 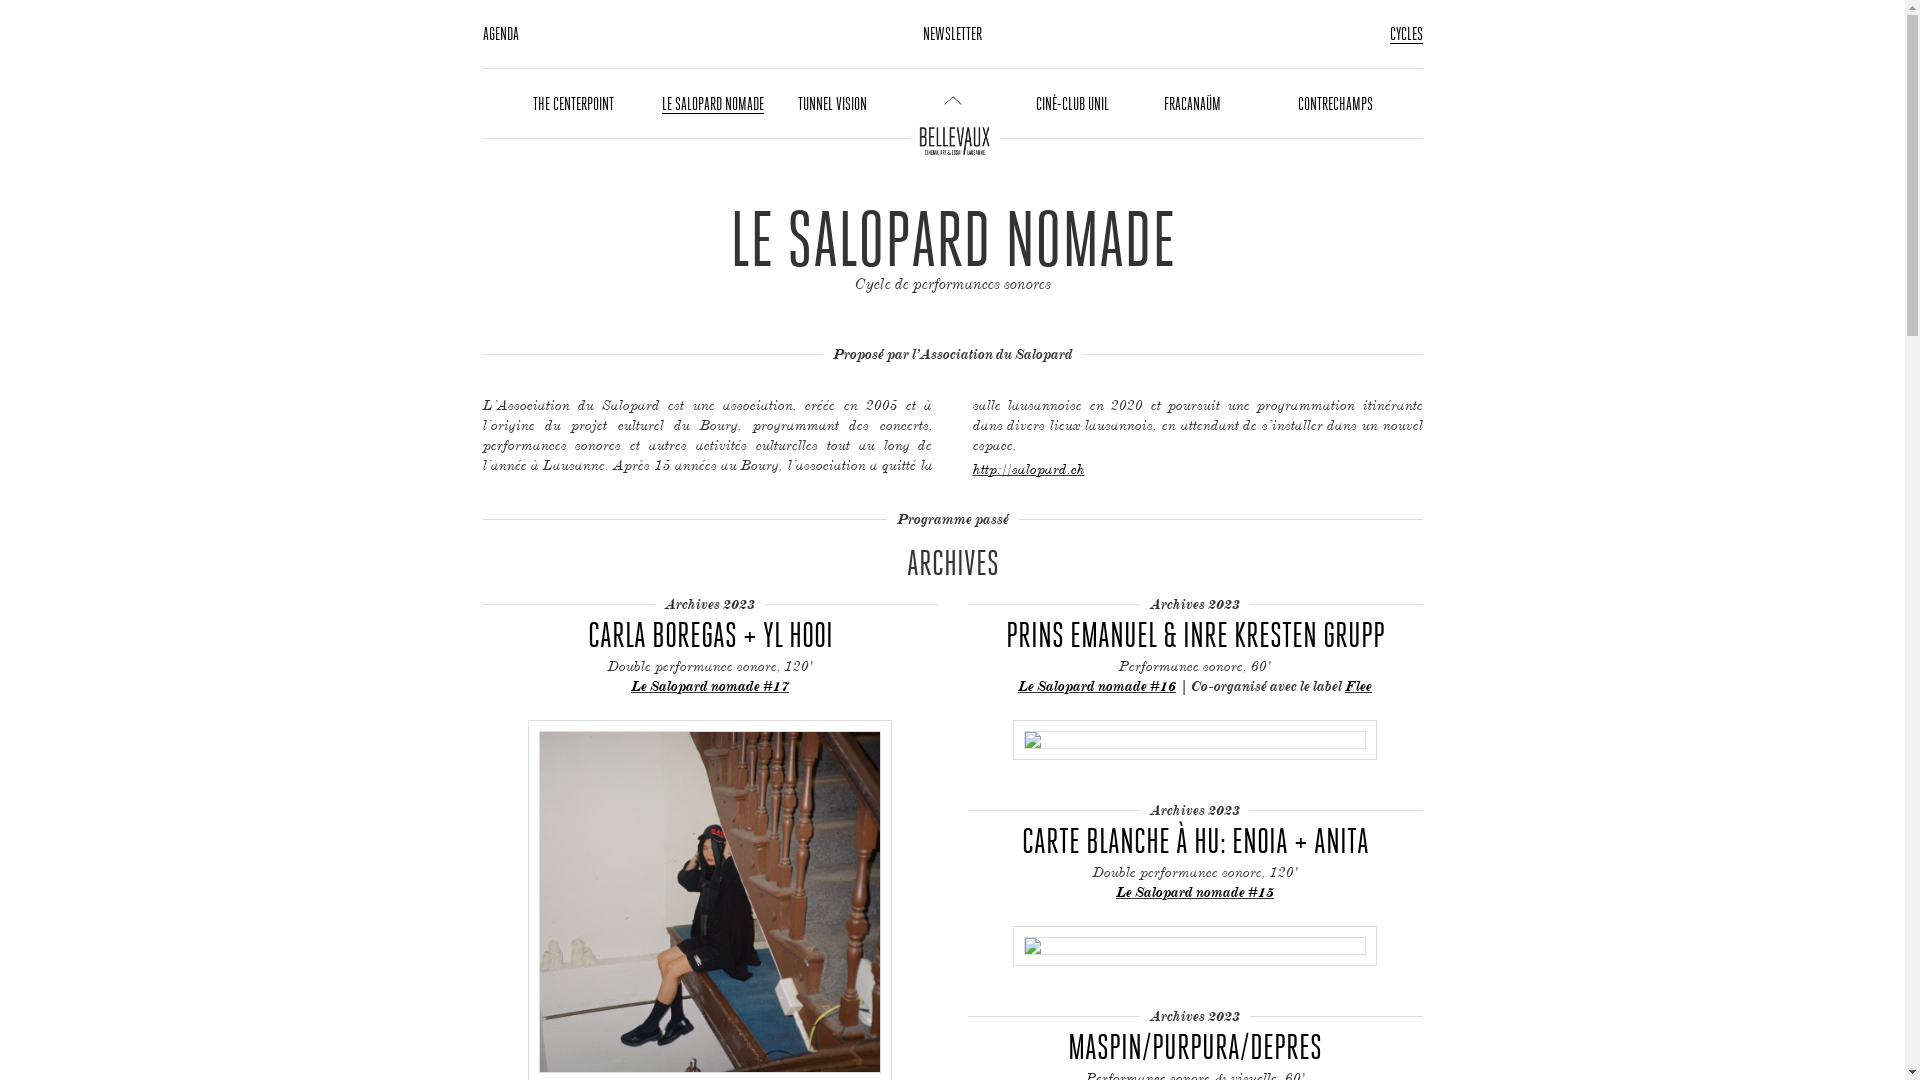 I want to click on MASPIN/PURPURA/DEPRES, so click(x=1196, y=1046).